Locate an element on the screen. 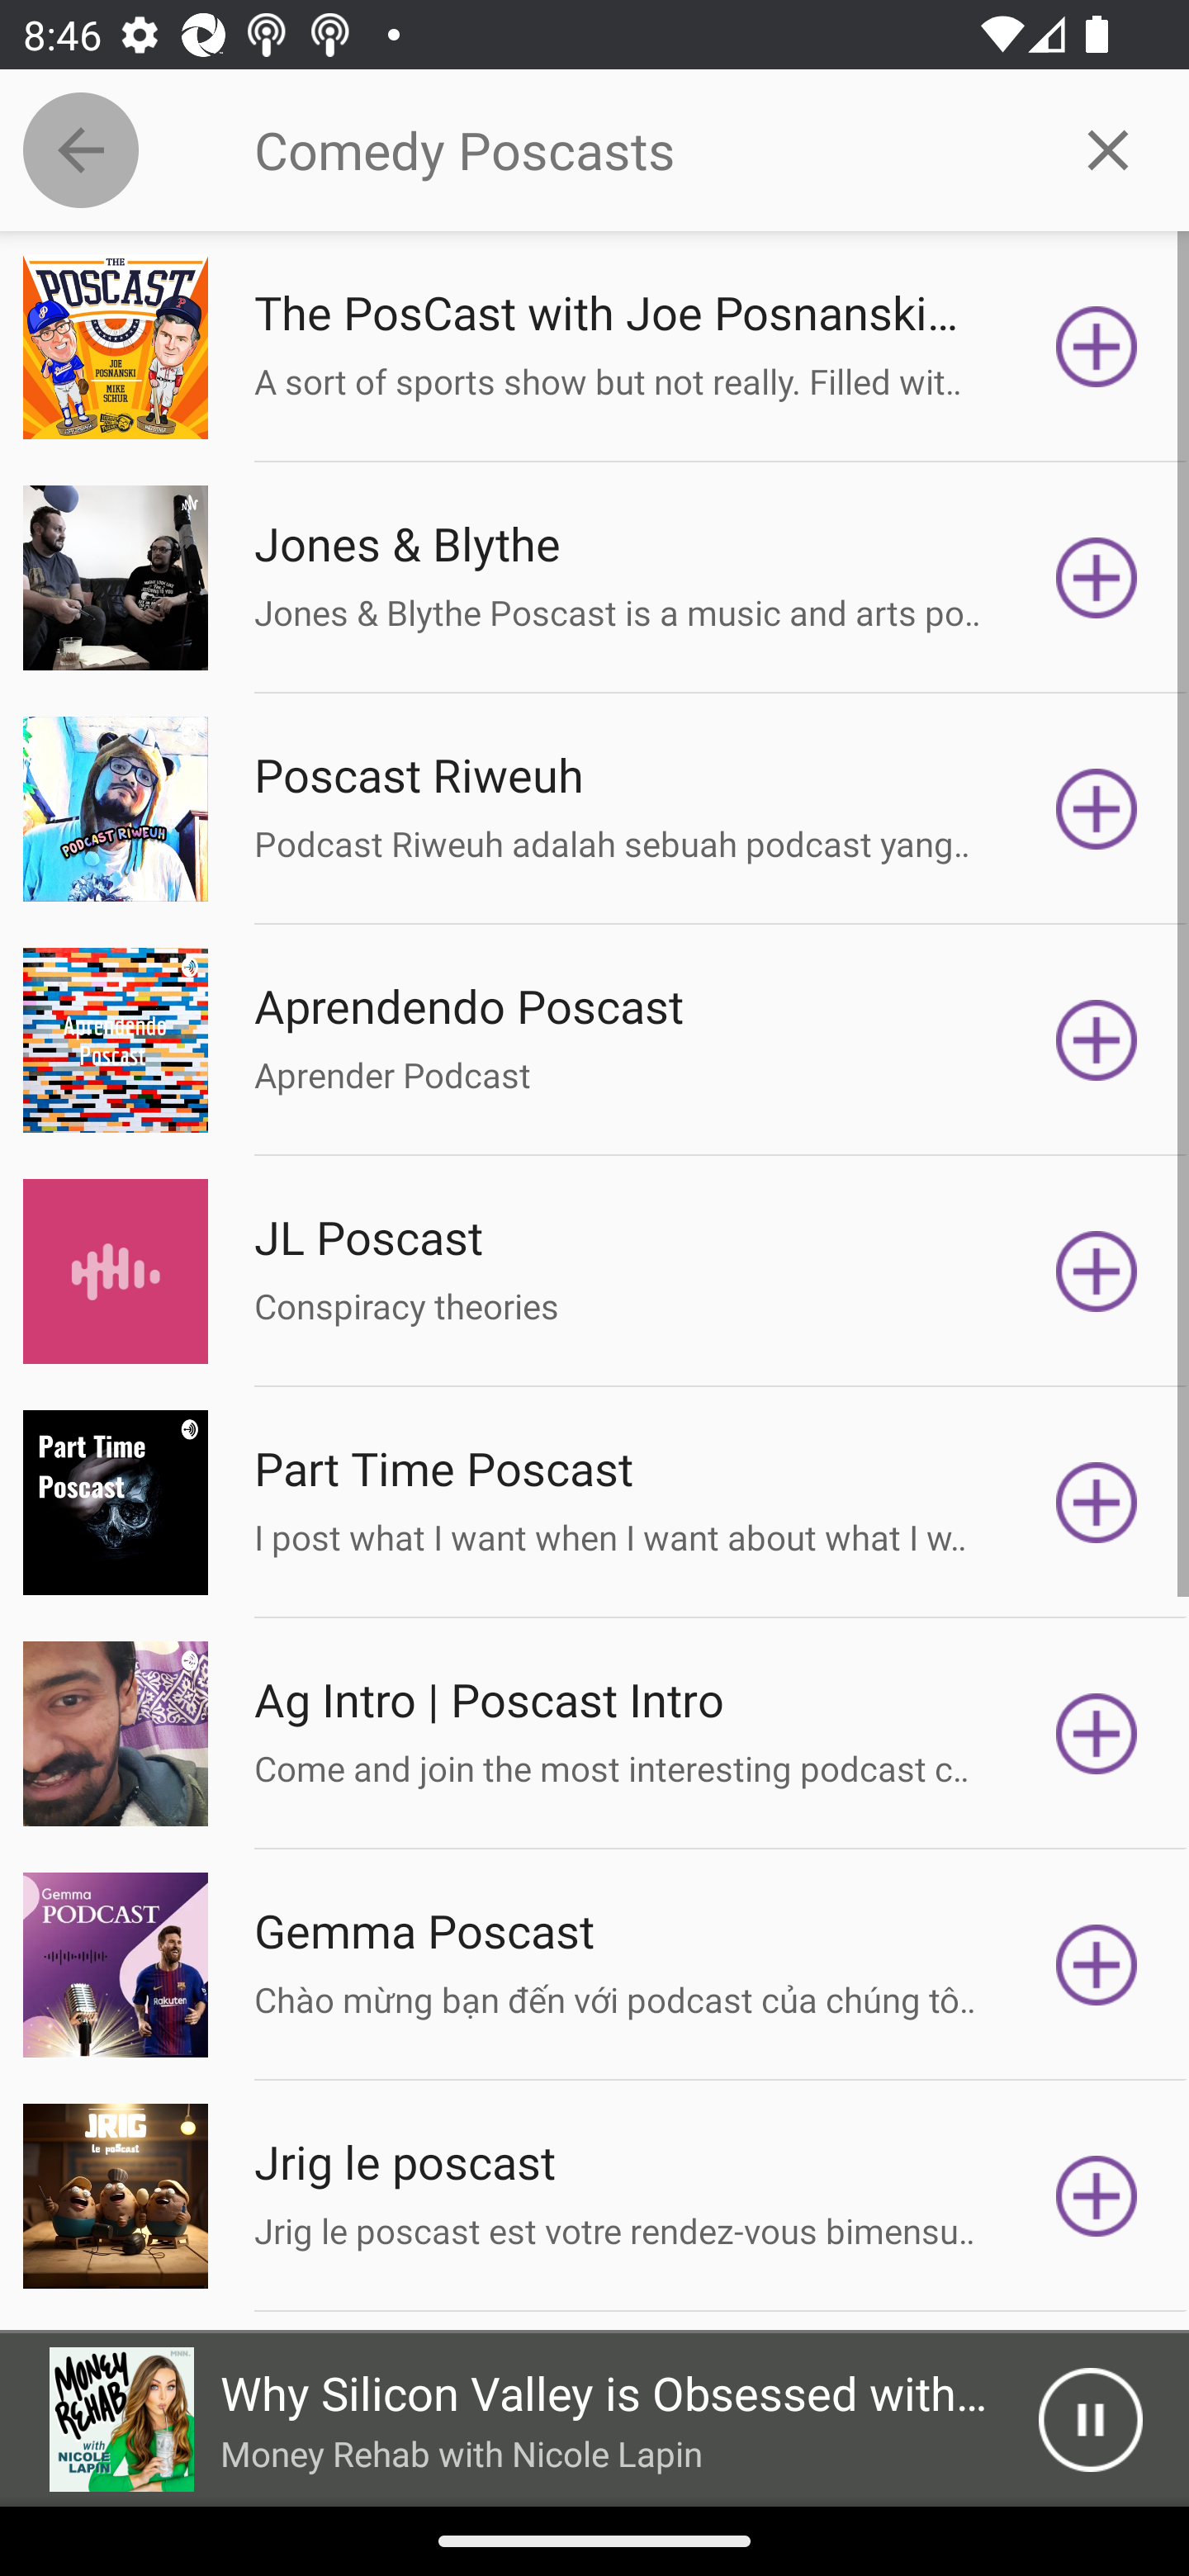 The image size is (1189, 2576). Pause is located at coordinates (1090, 2420).